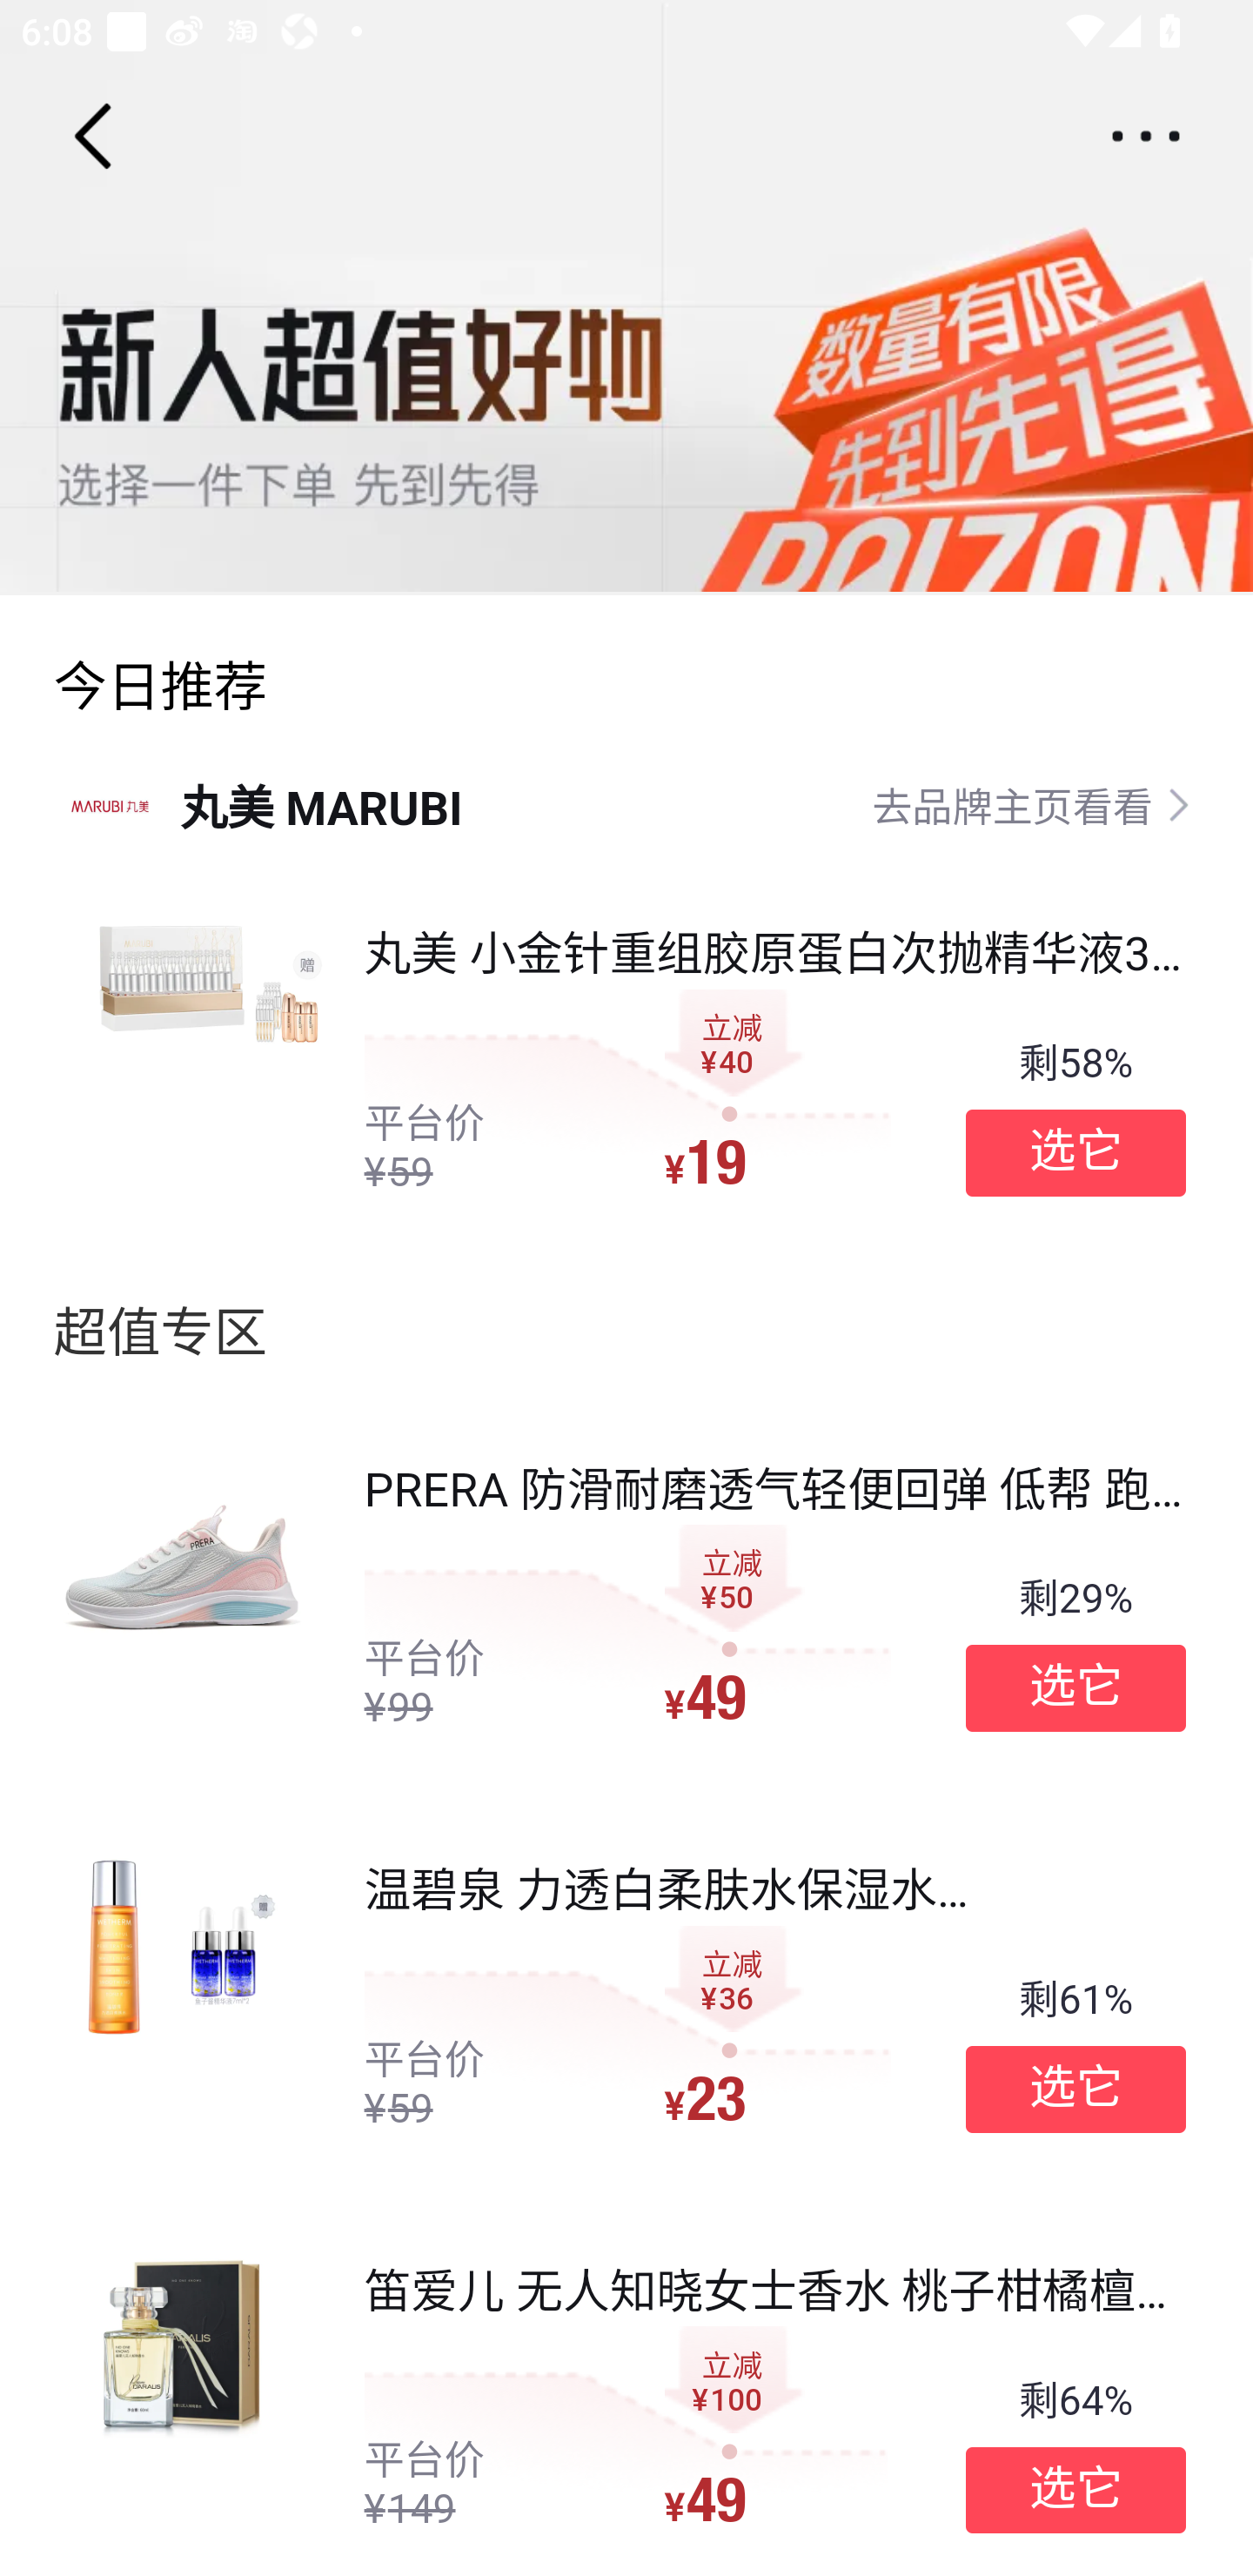  Describe the element at coordinates (626, 804) in the screenshot. I see `丸美 MARUBI去品牌主页看看` at that location.